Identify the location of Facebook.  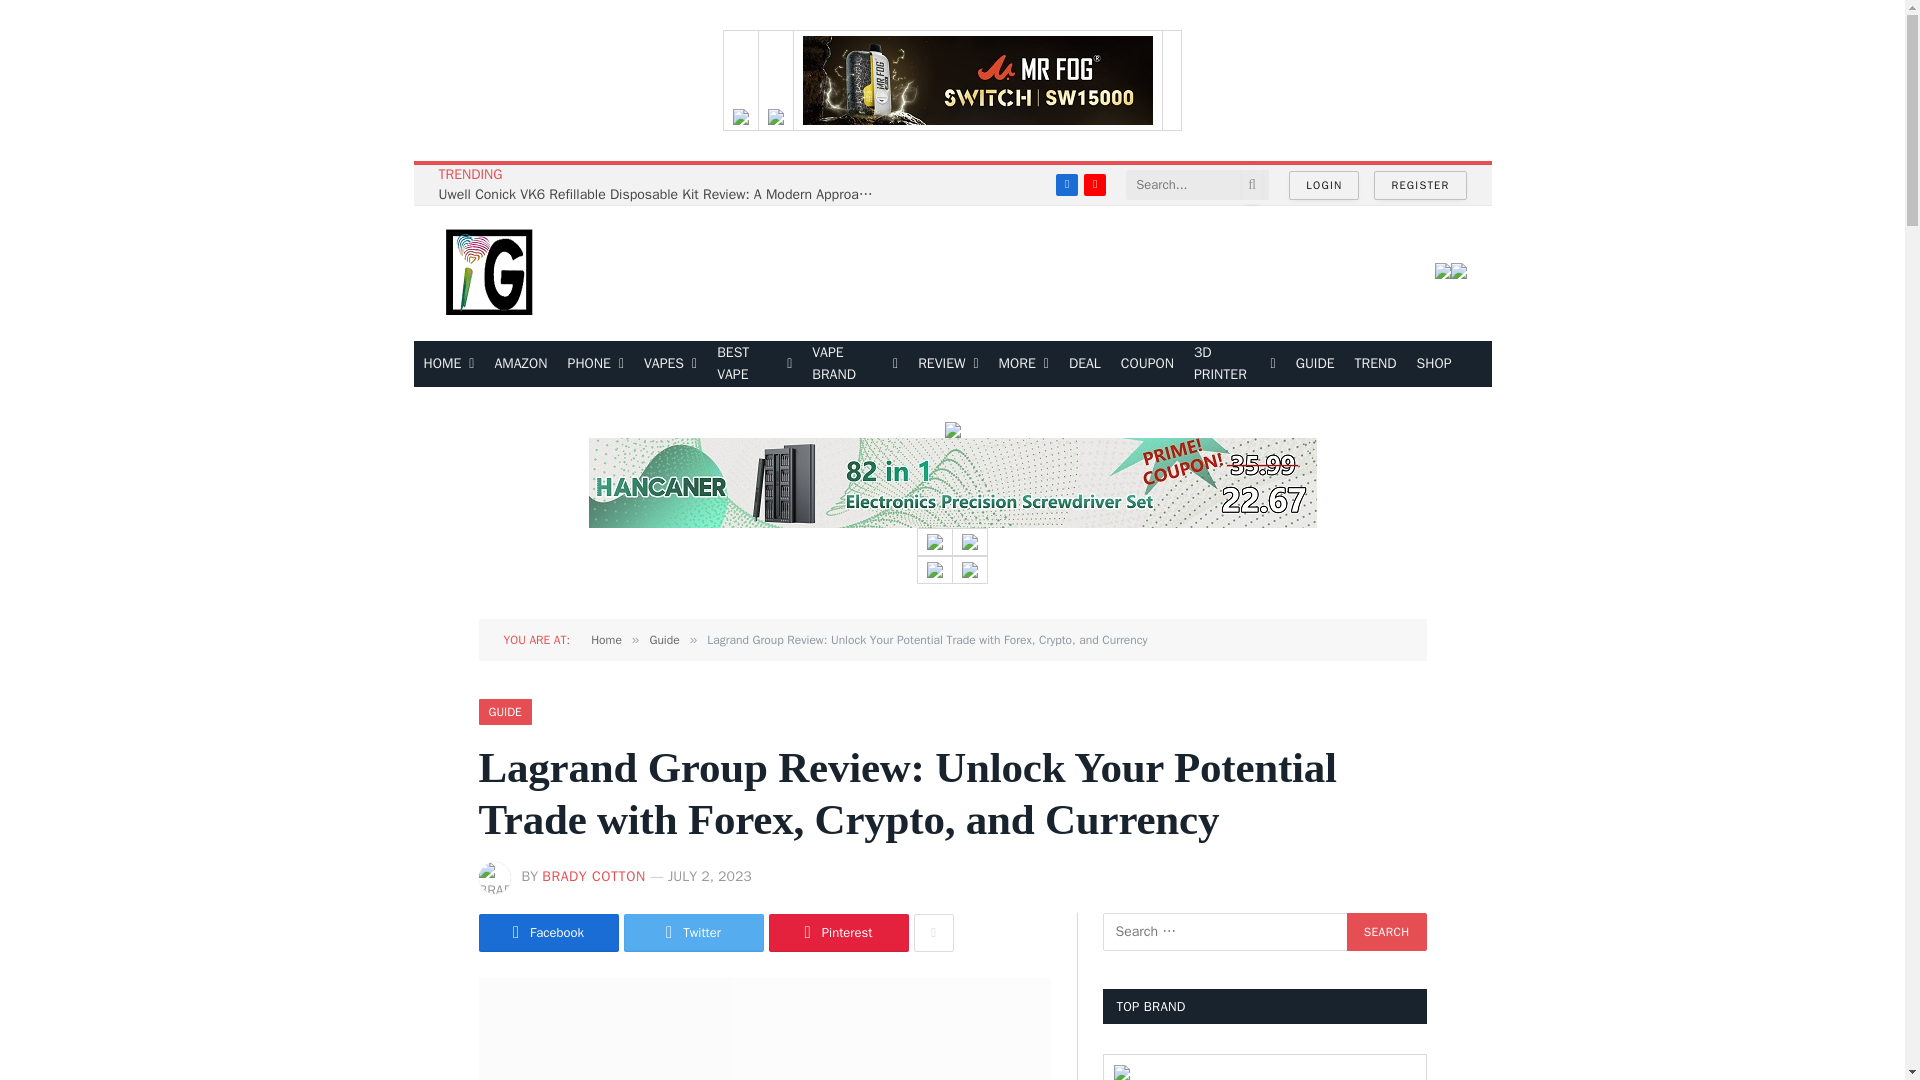
(1066, 184).